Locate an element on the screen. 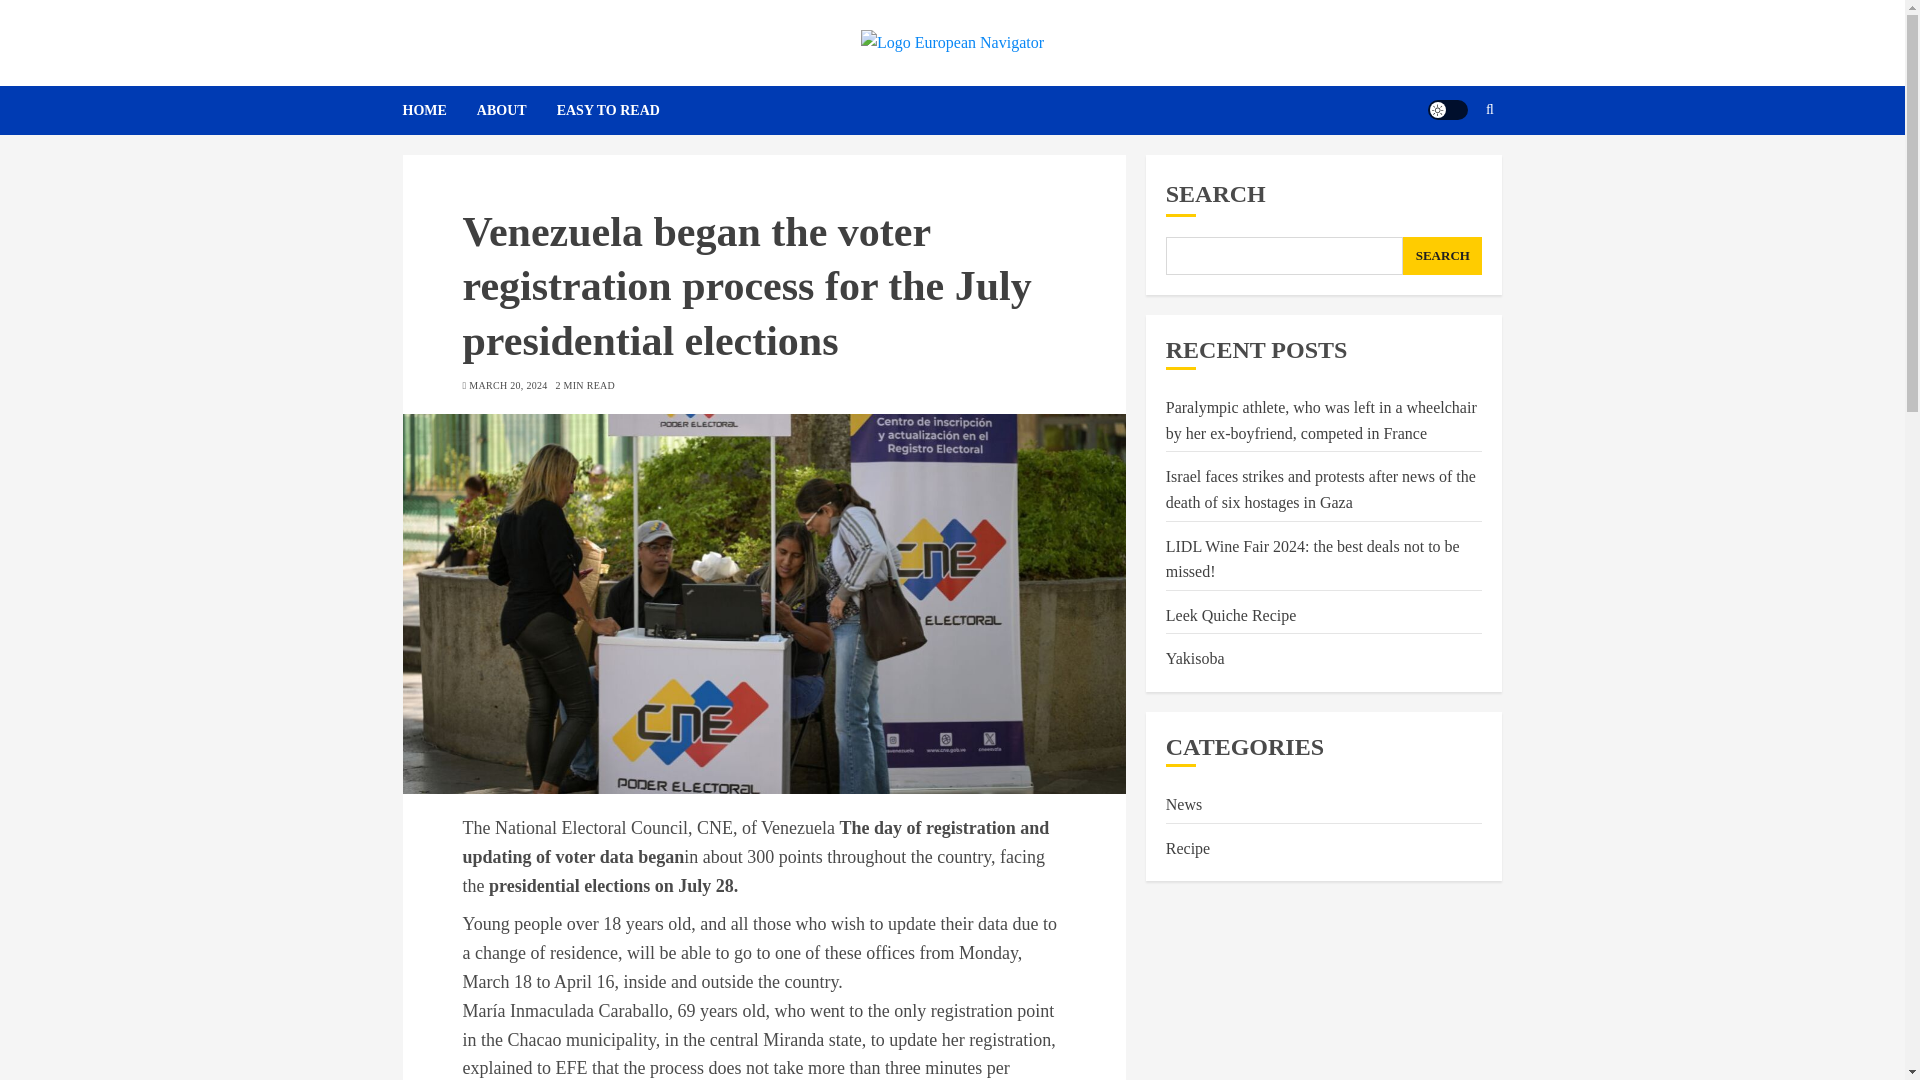 Image resolution: width=1920 pixels, height=1080 pixels. SEARCH is located at coordinates (1442, 256).